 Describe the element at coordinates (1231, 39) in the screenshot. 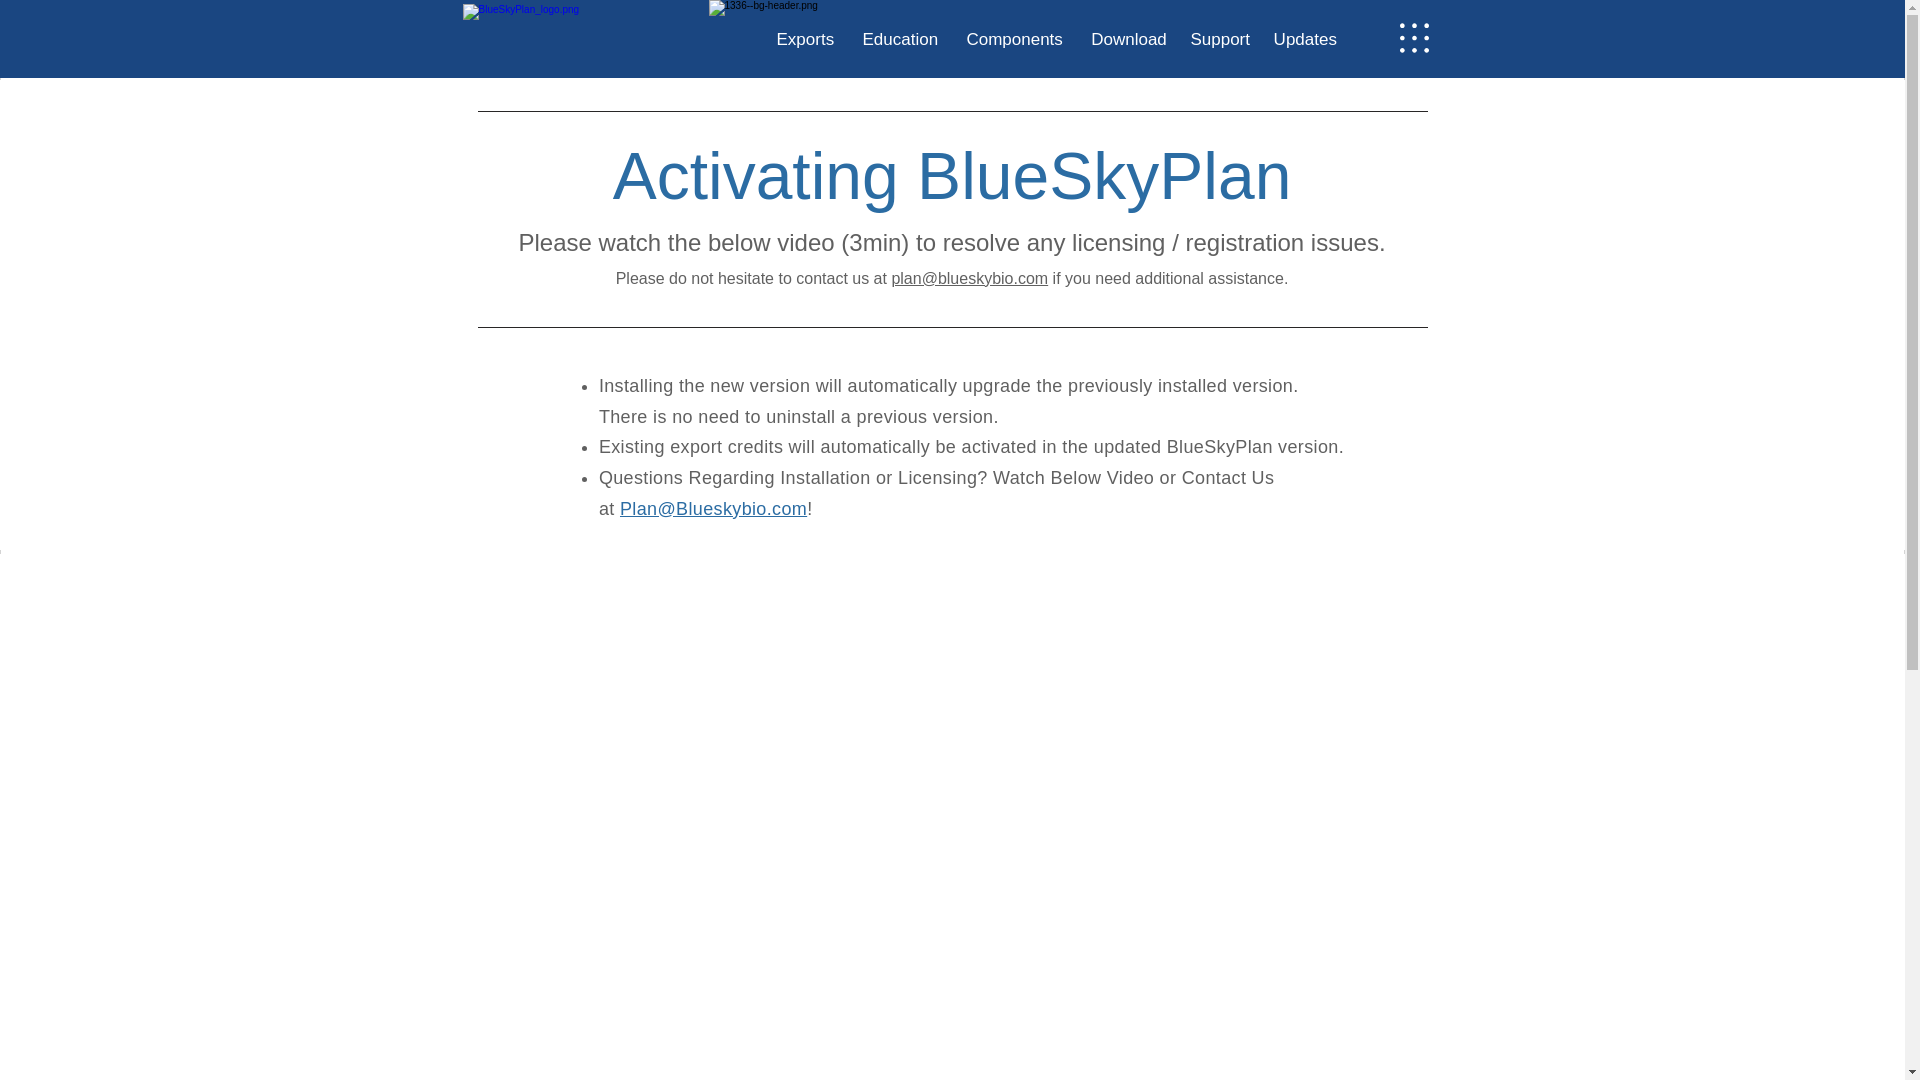

I see `Support     ` at that location.